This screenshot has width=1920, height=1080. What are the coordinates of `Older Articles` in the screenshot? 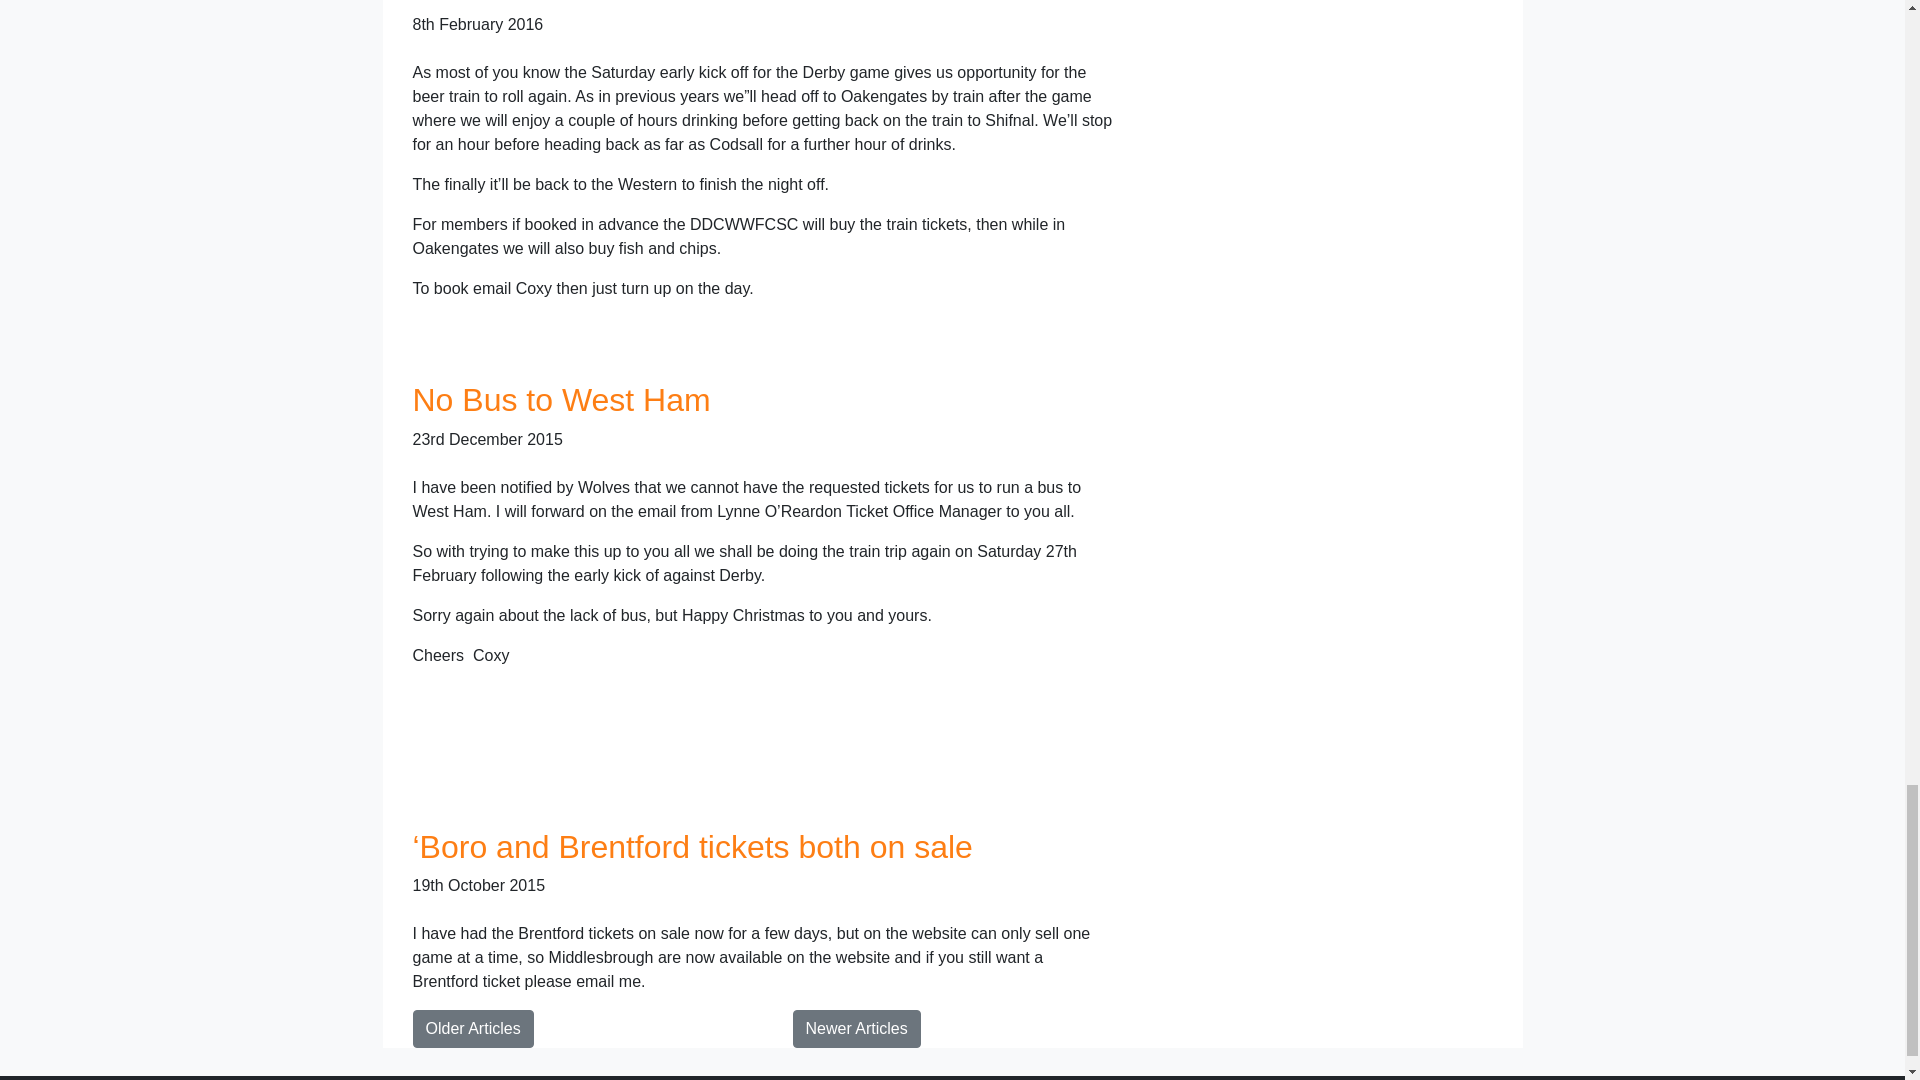 It's located at (472, 1028).